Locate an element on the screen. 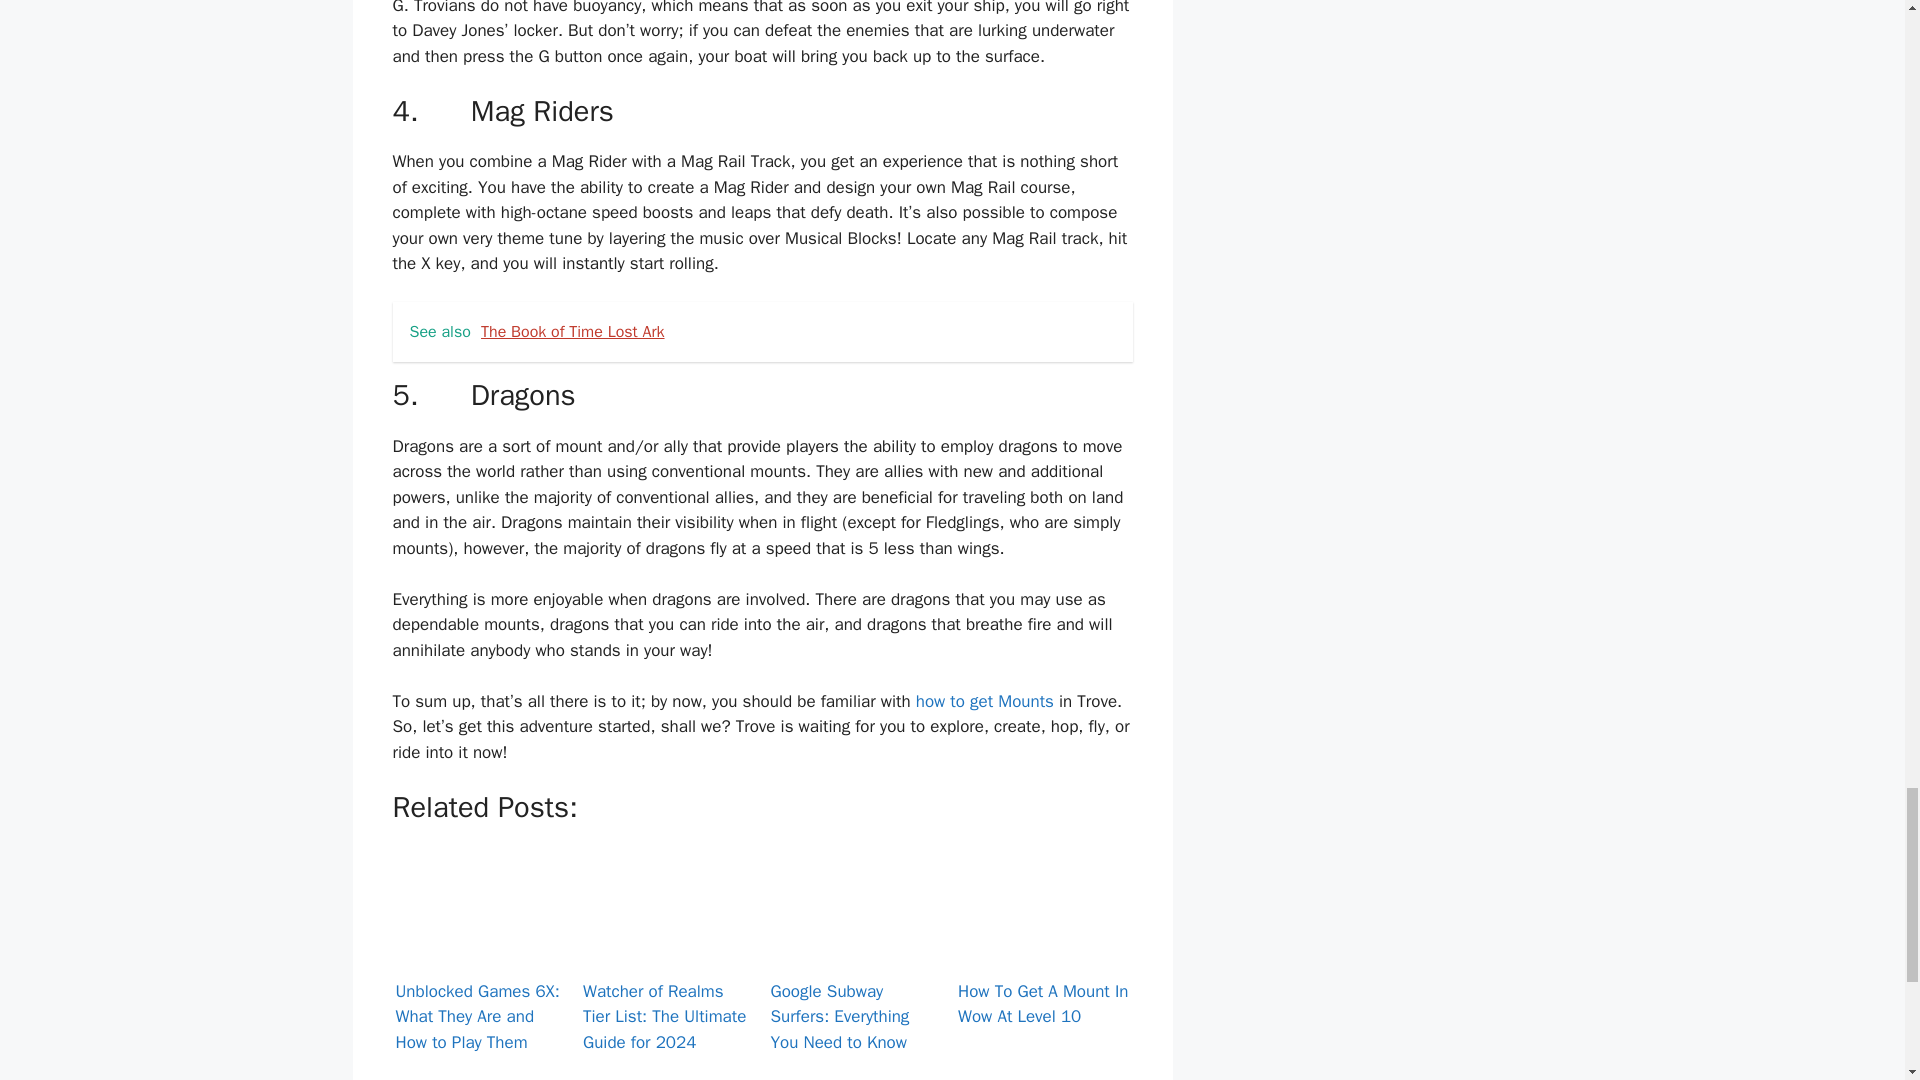 This screenshot has height=1080, width=1920. How To Get A Mount In Wow At Level 10 is located at coordinates (1044, 904).